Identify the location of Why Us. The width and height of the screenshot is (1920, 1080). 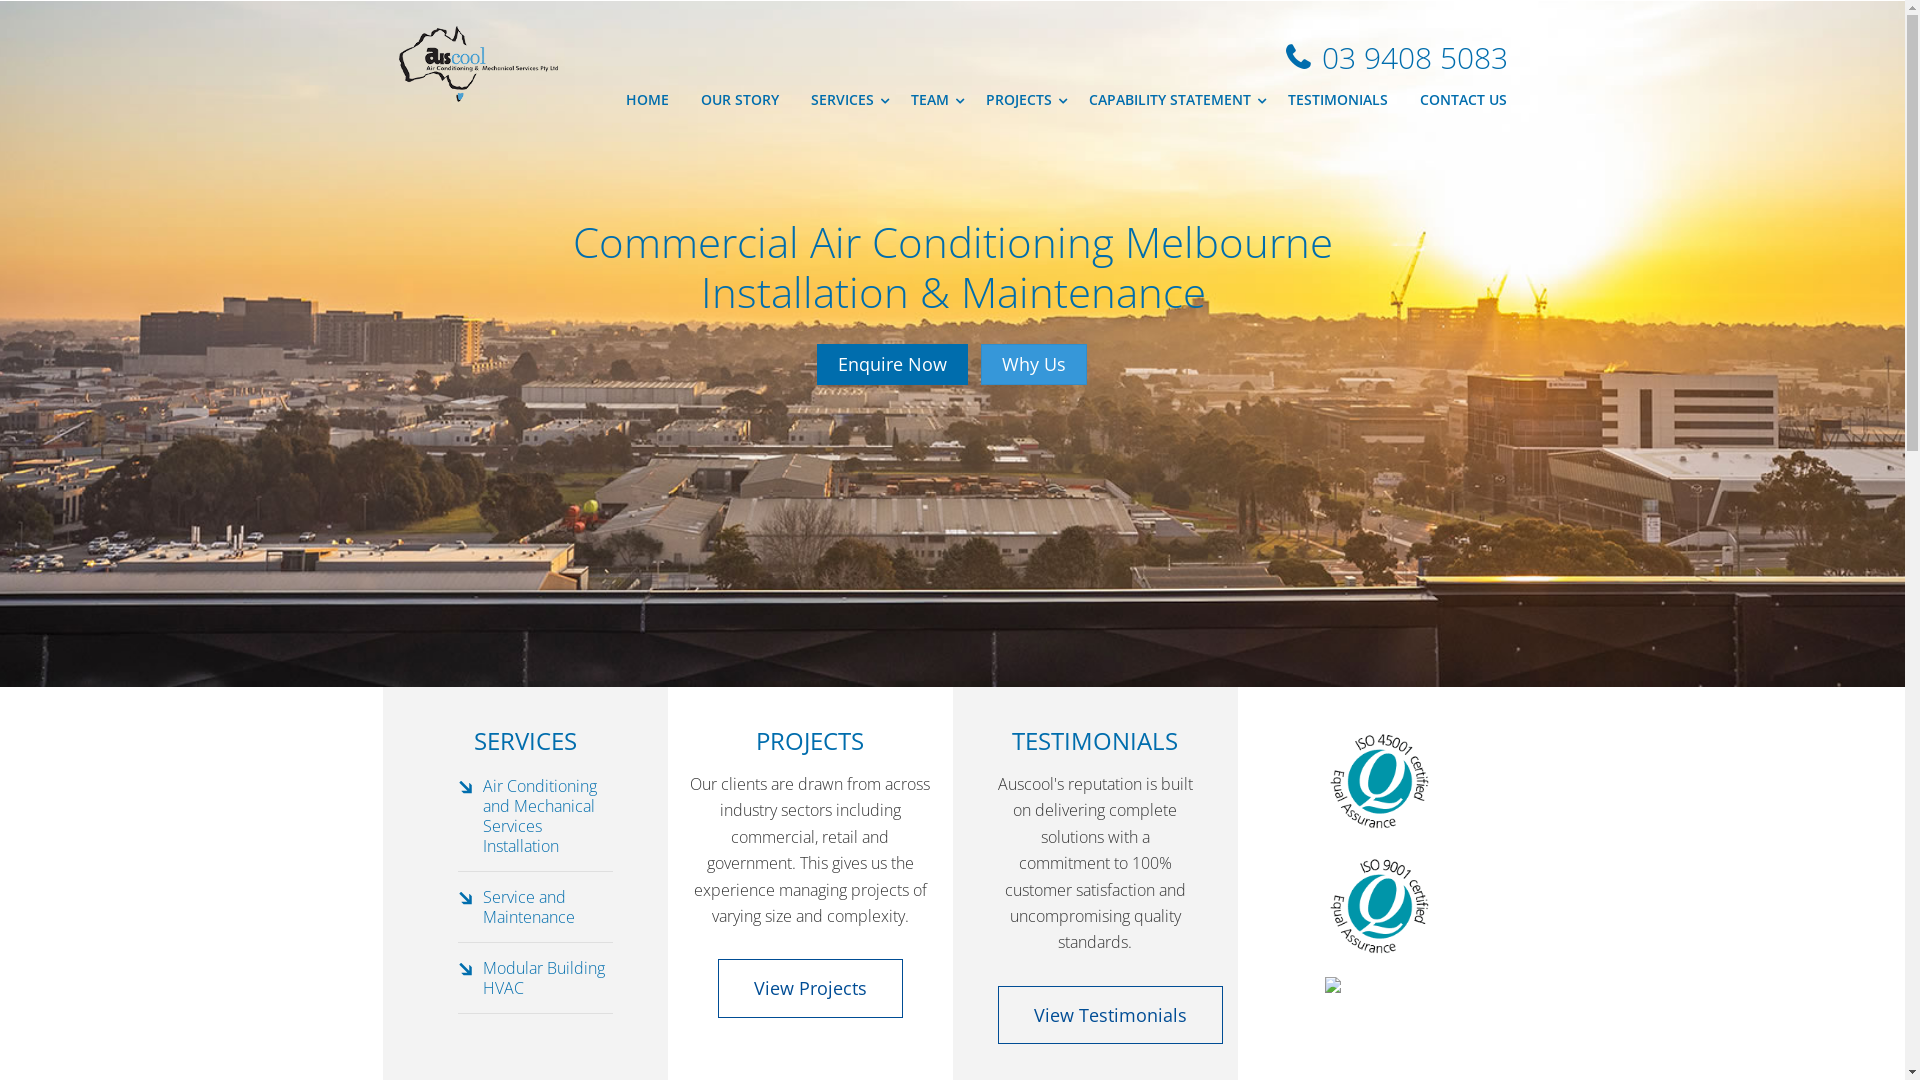
(1034, 365).